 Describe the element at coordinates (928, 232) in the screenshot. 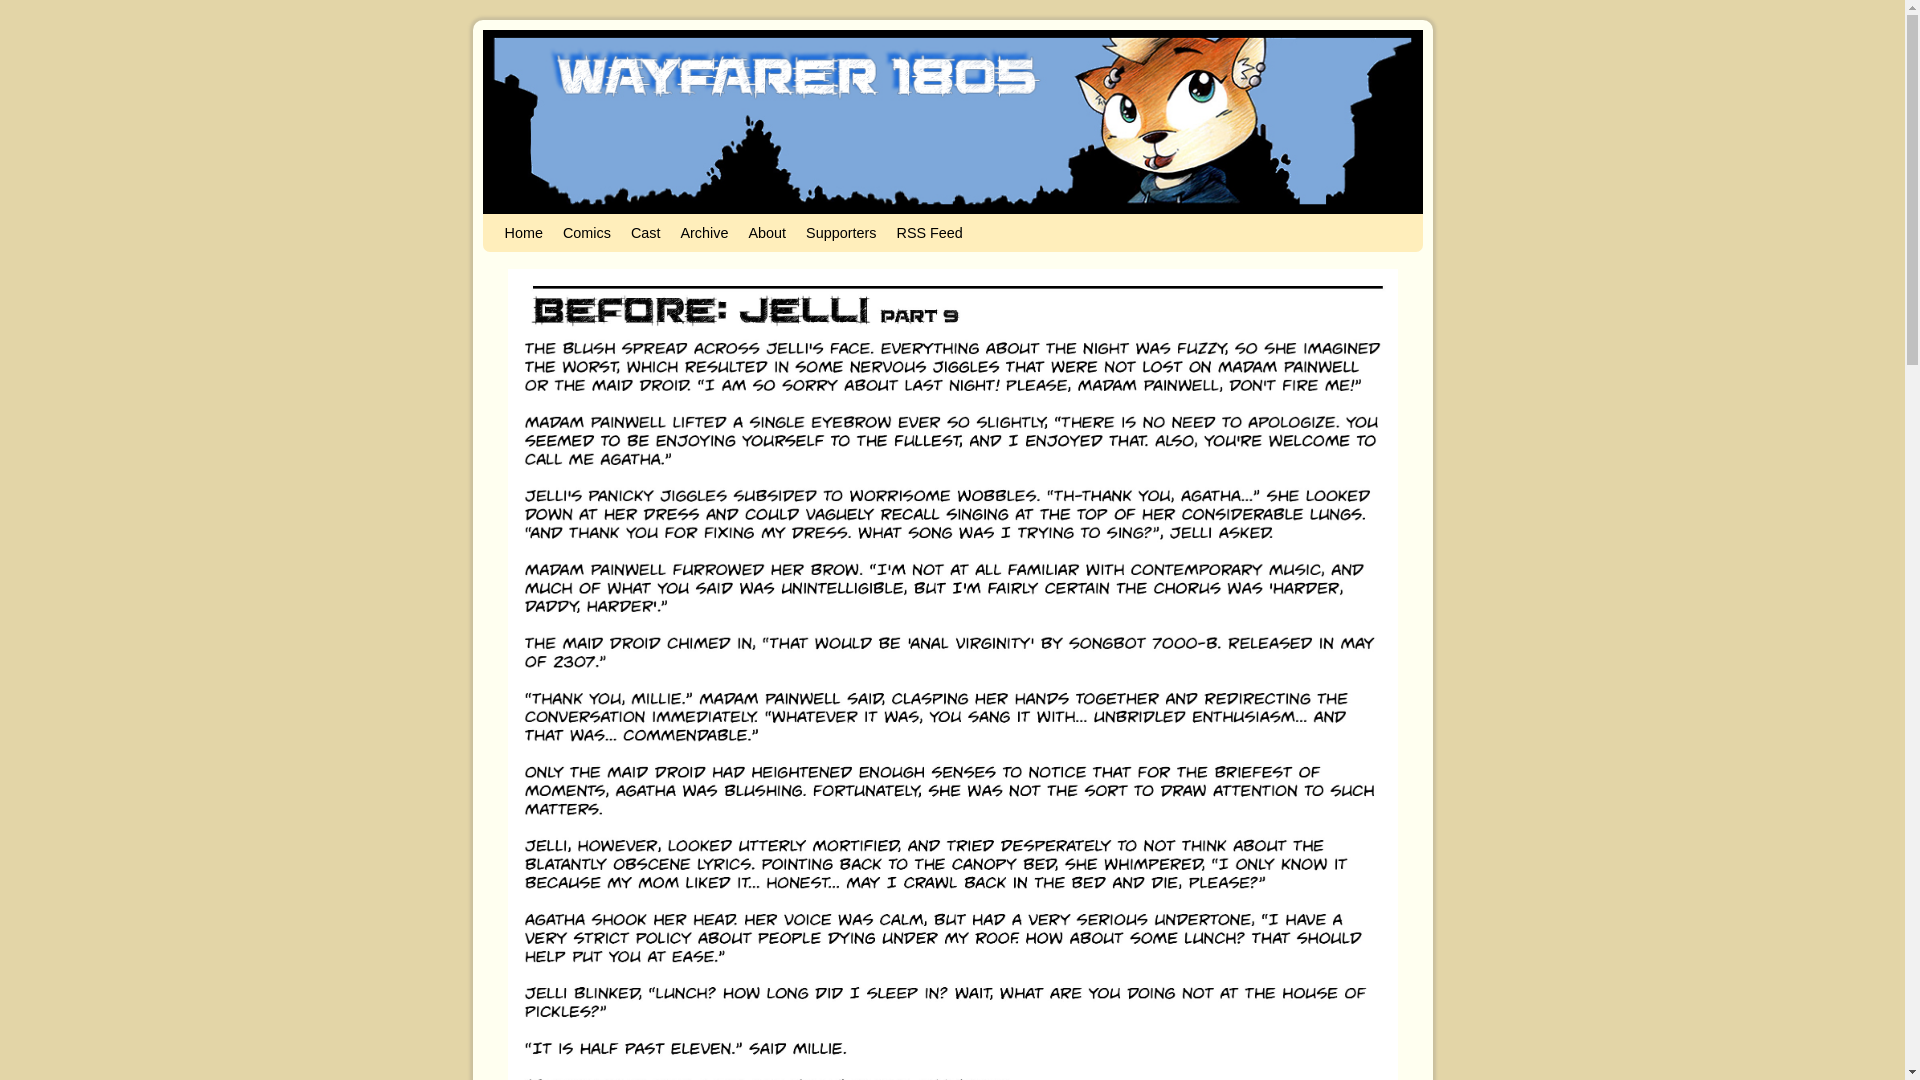

I see `RSS Feed` at that location.